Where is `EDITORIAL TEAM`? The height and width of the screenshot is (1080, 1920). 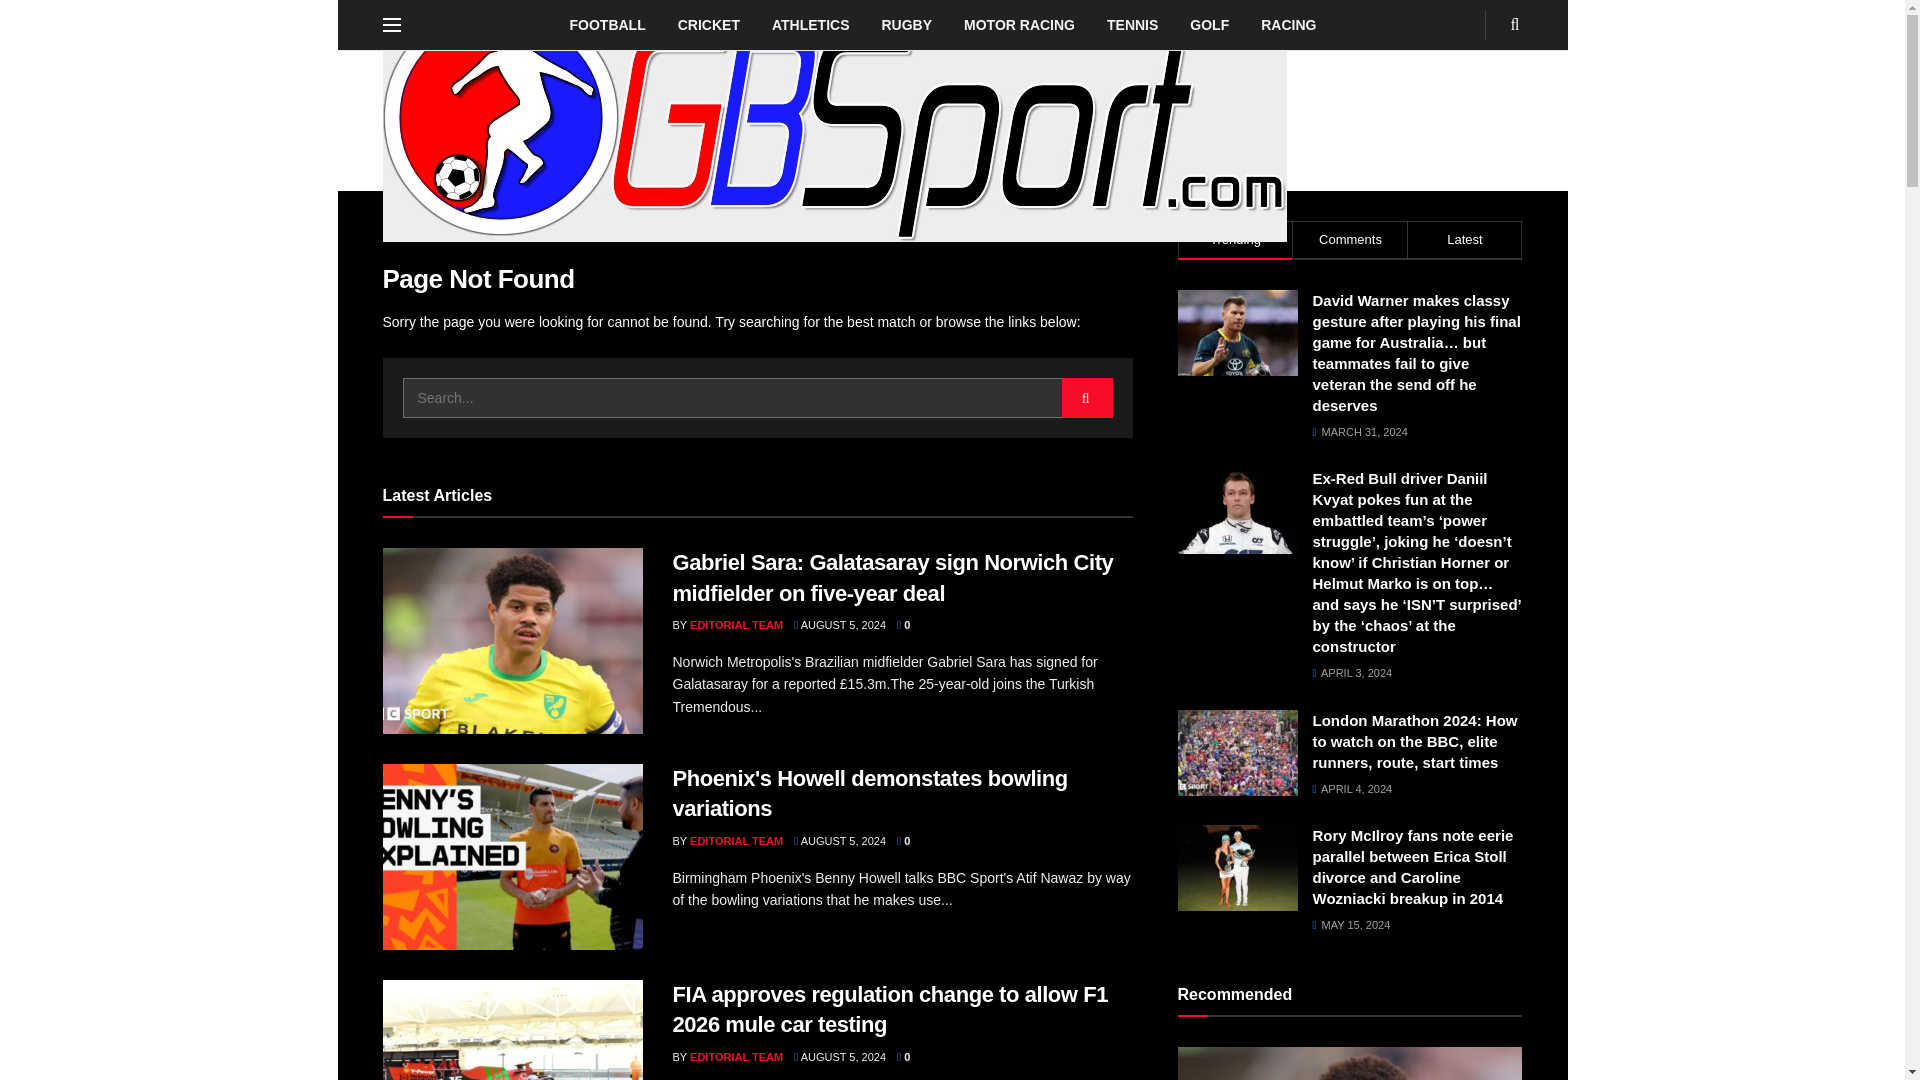 EDITORIAL TEAM is located at coordinates (736, 840).